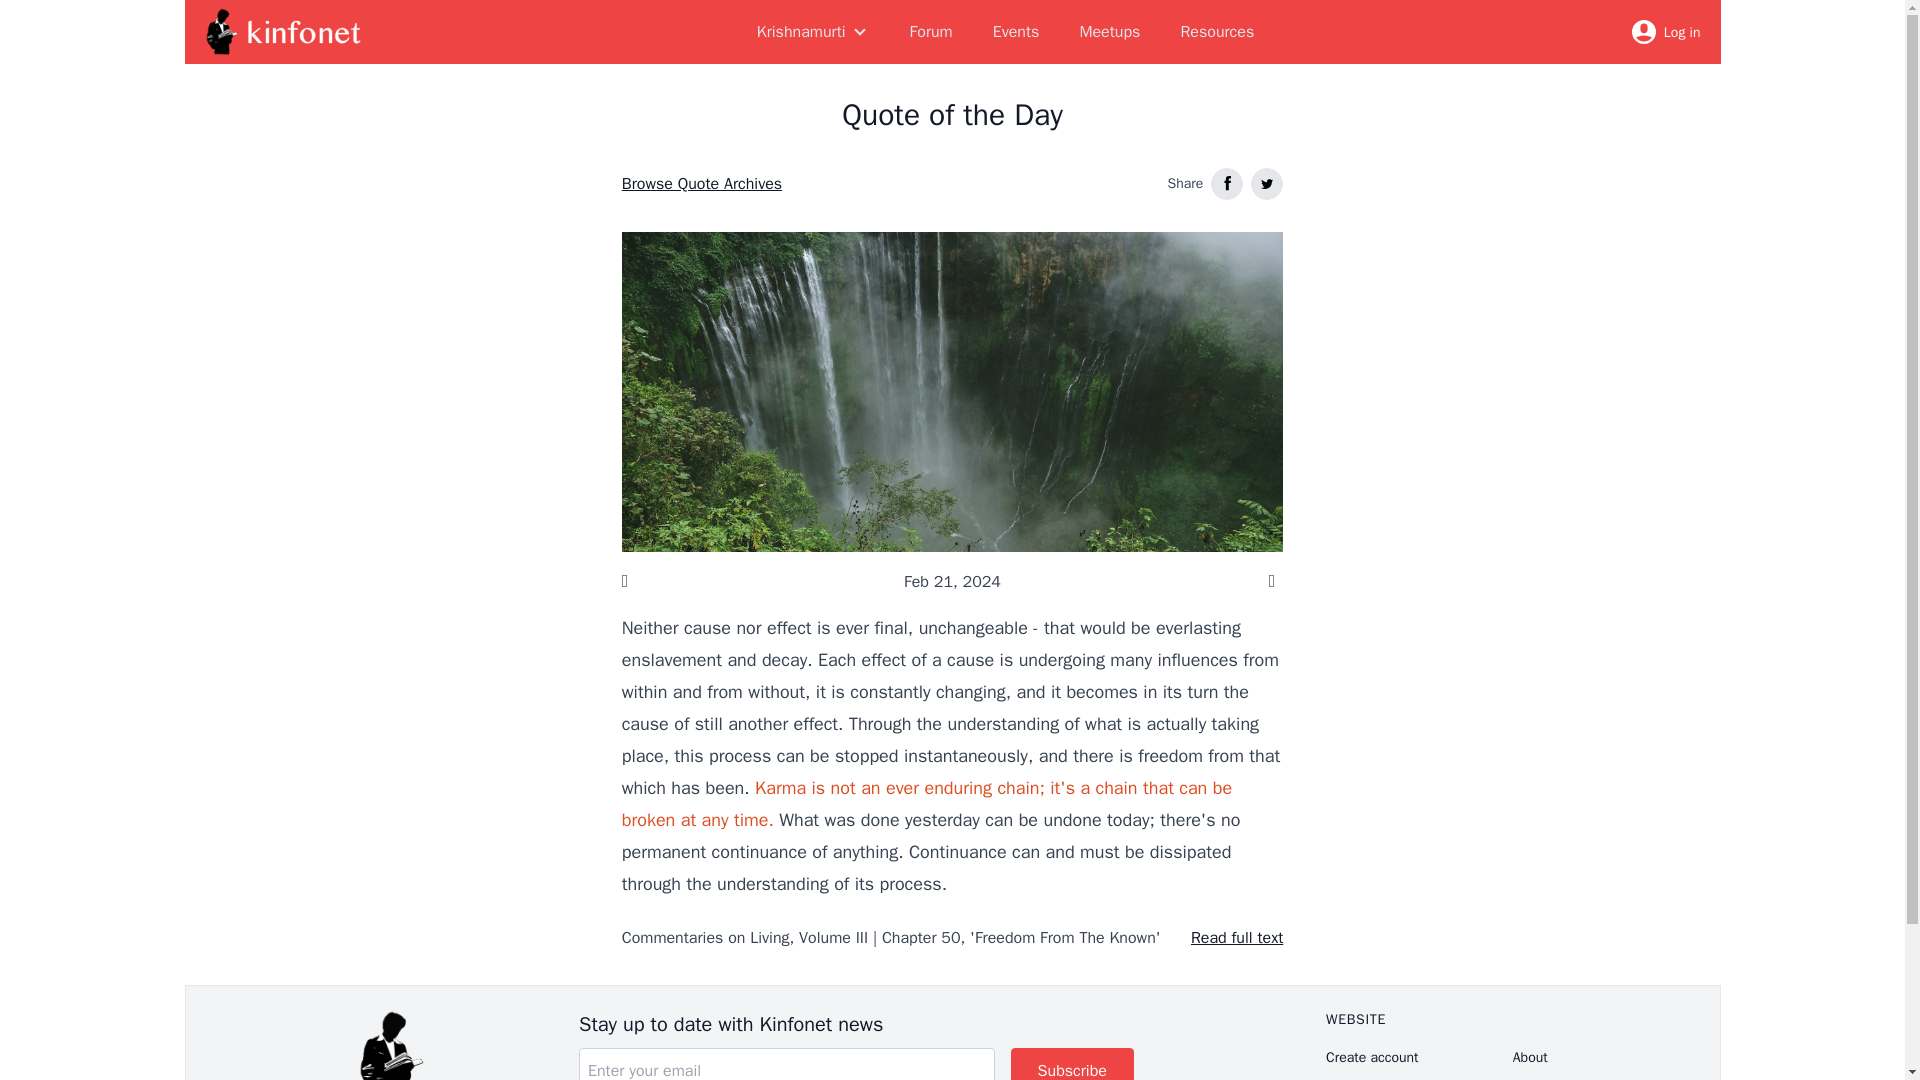 The image size is (1920, 1080). What do you see at coordinates (812, 32) in the screenshot?
I see `Krishnamurti` at bounding box center [812, 32].